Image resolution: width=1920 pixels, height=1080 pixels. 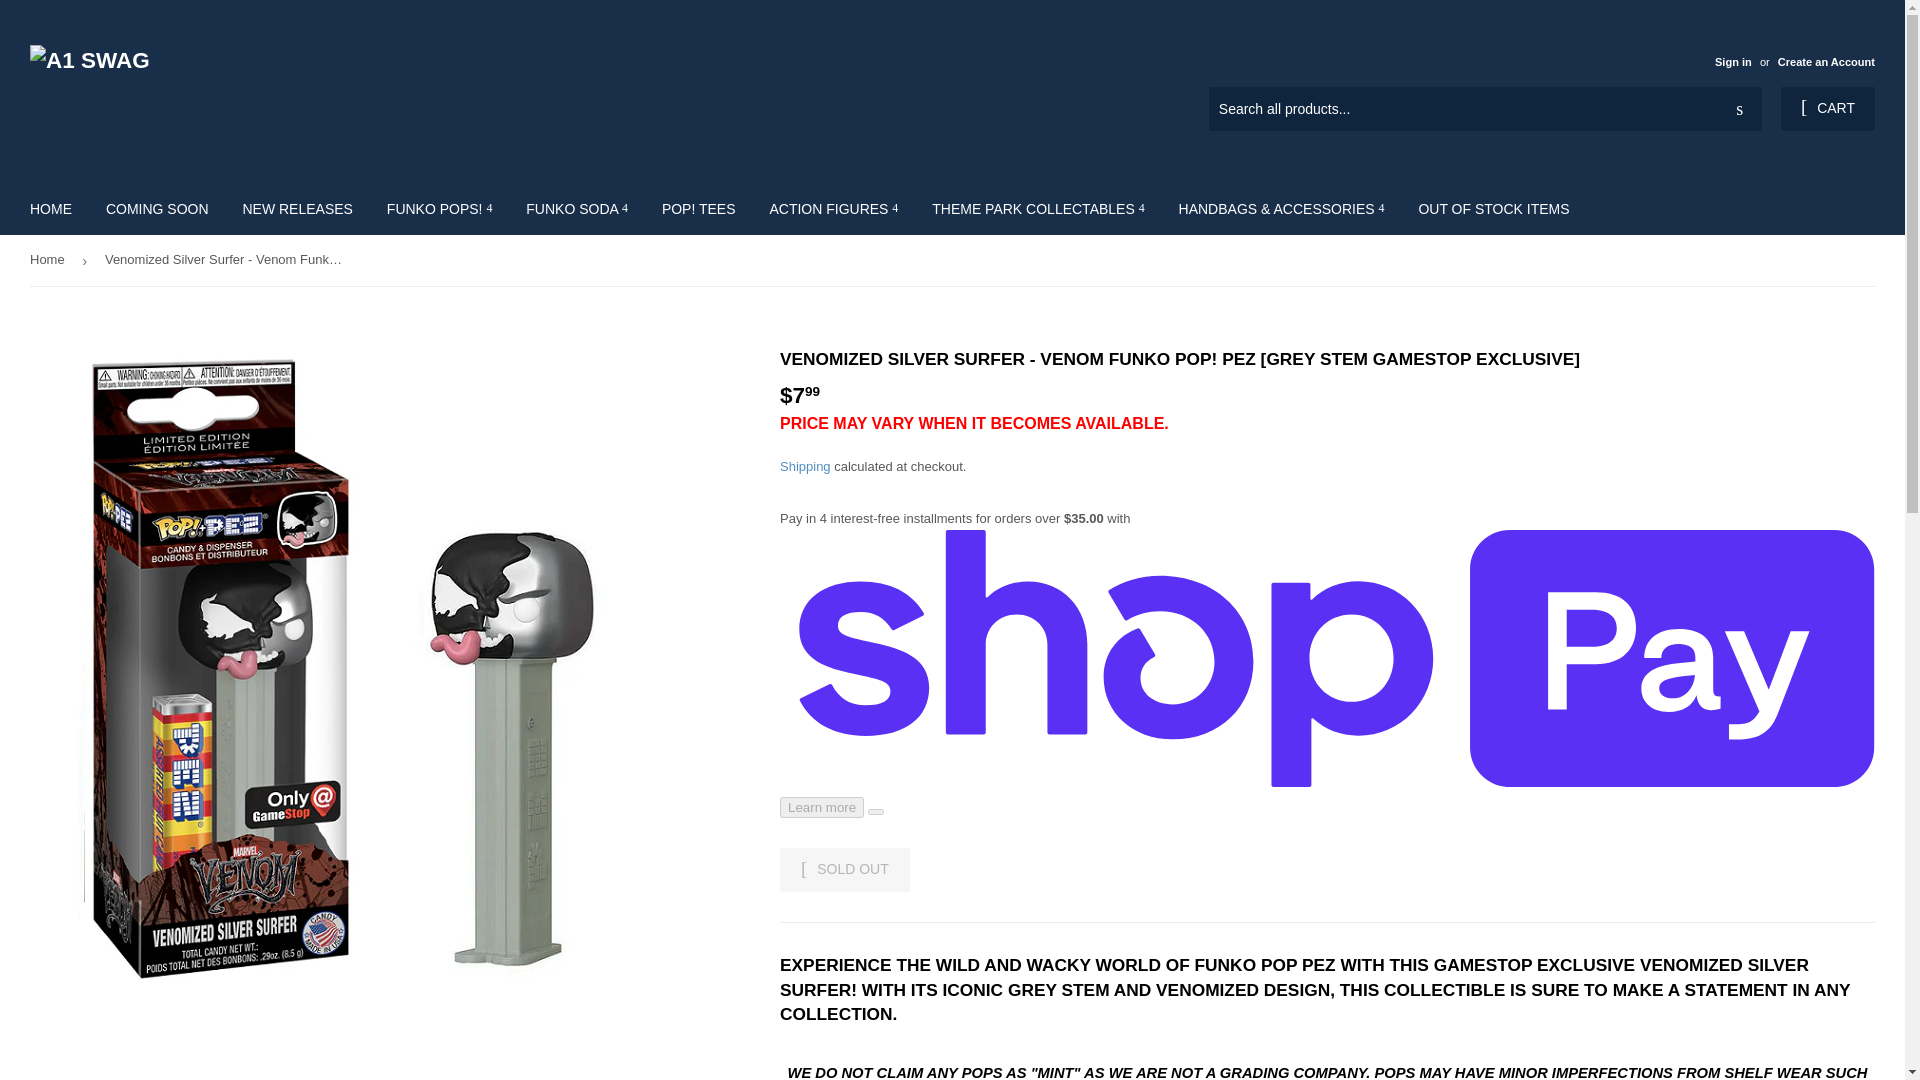 What do you see at coordinates (1828, 108) in the screenshot?
I see `CART` at bounding box center [1828, 108].